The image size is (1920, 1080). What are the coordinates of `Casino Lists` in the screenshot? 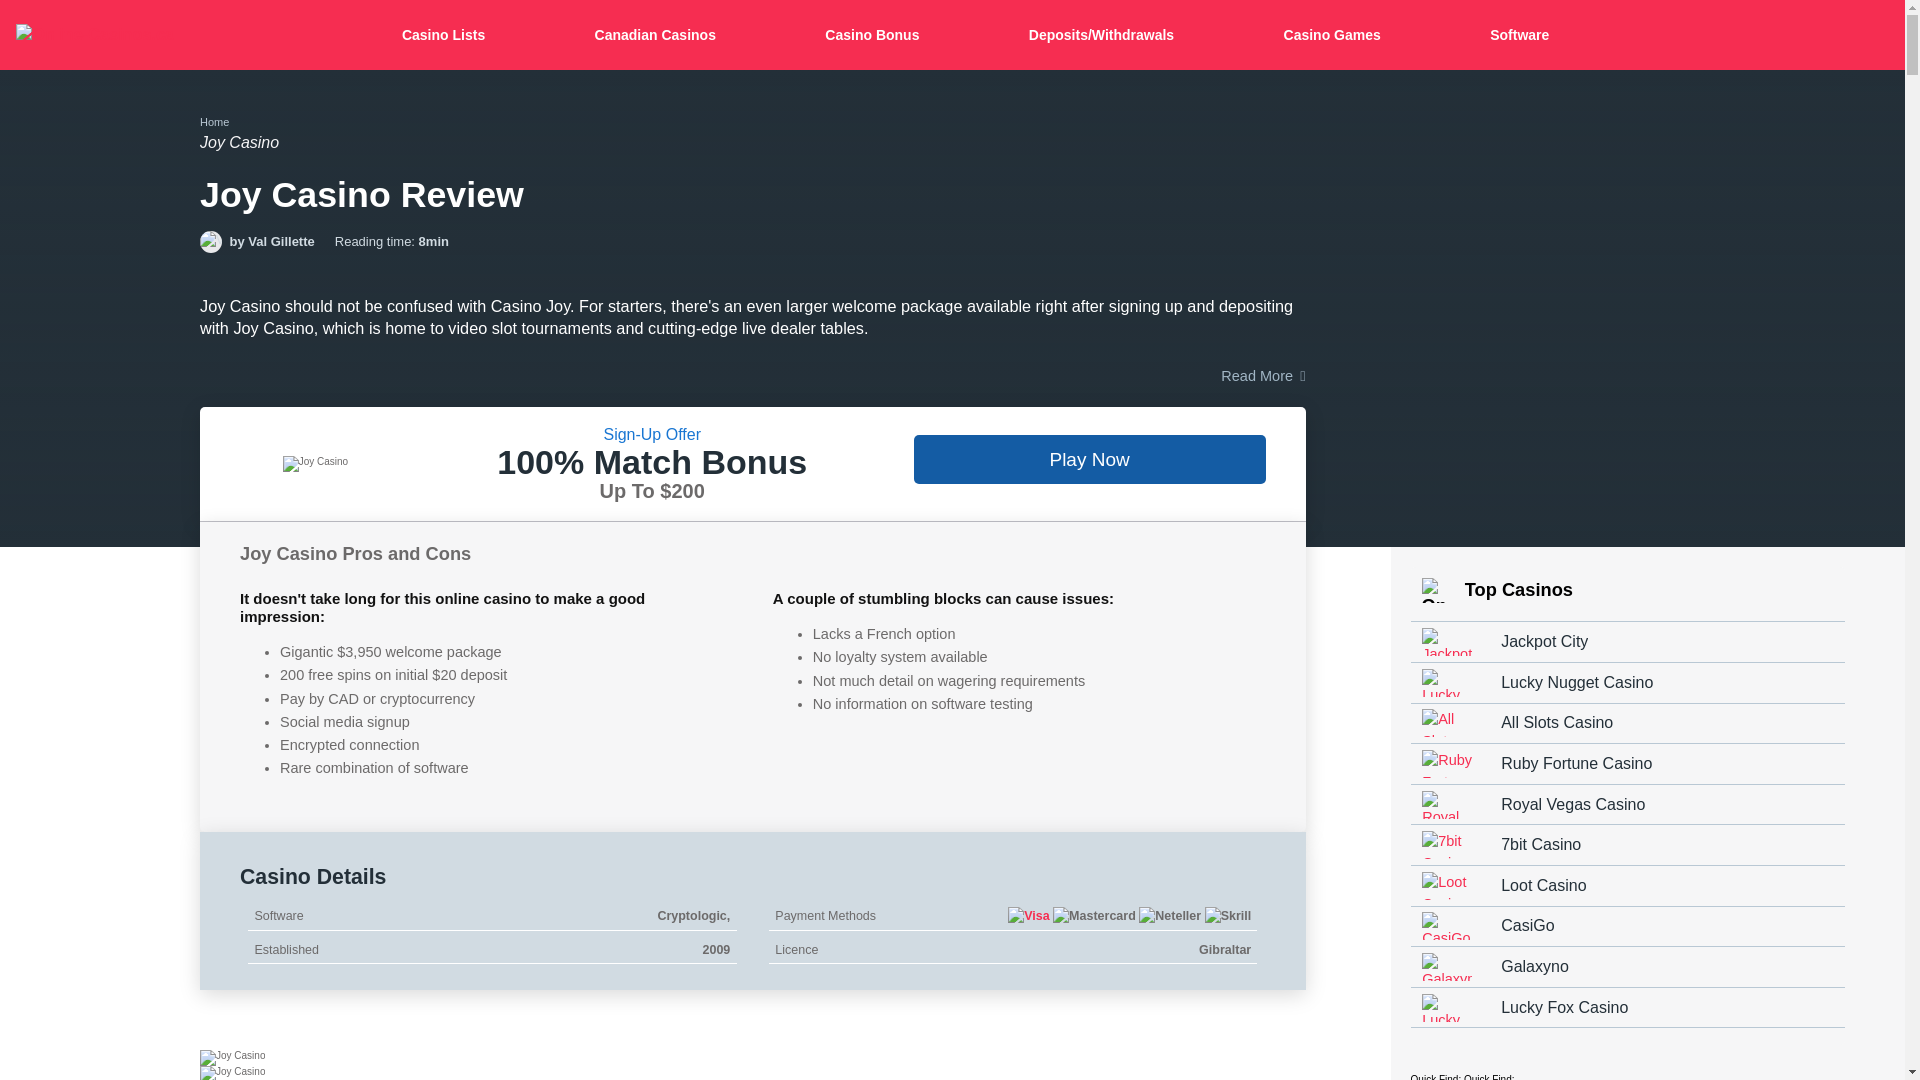 It's located at (447, 35).